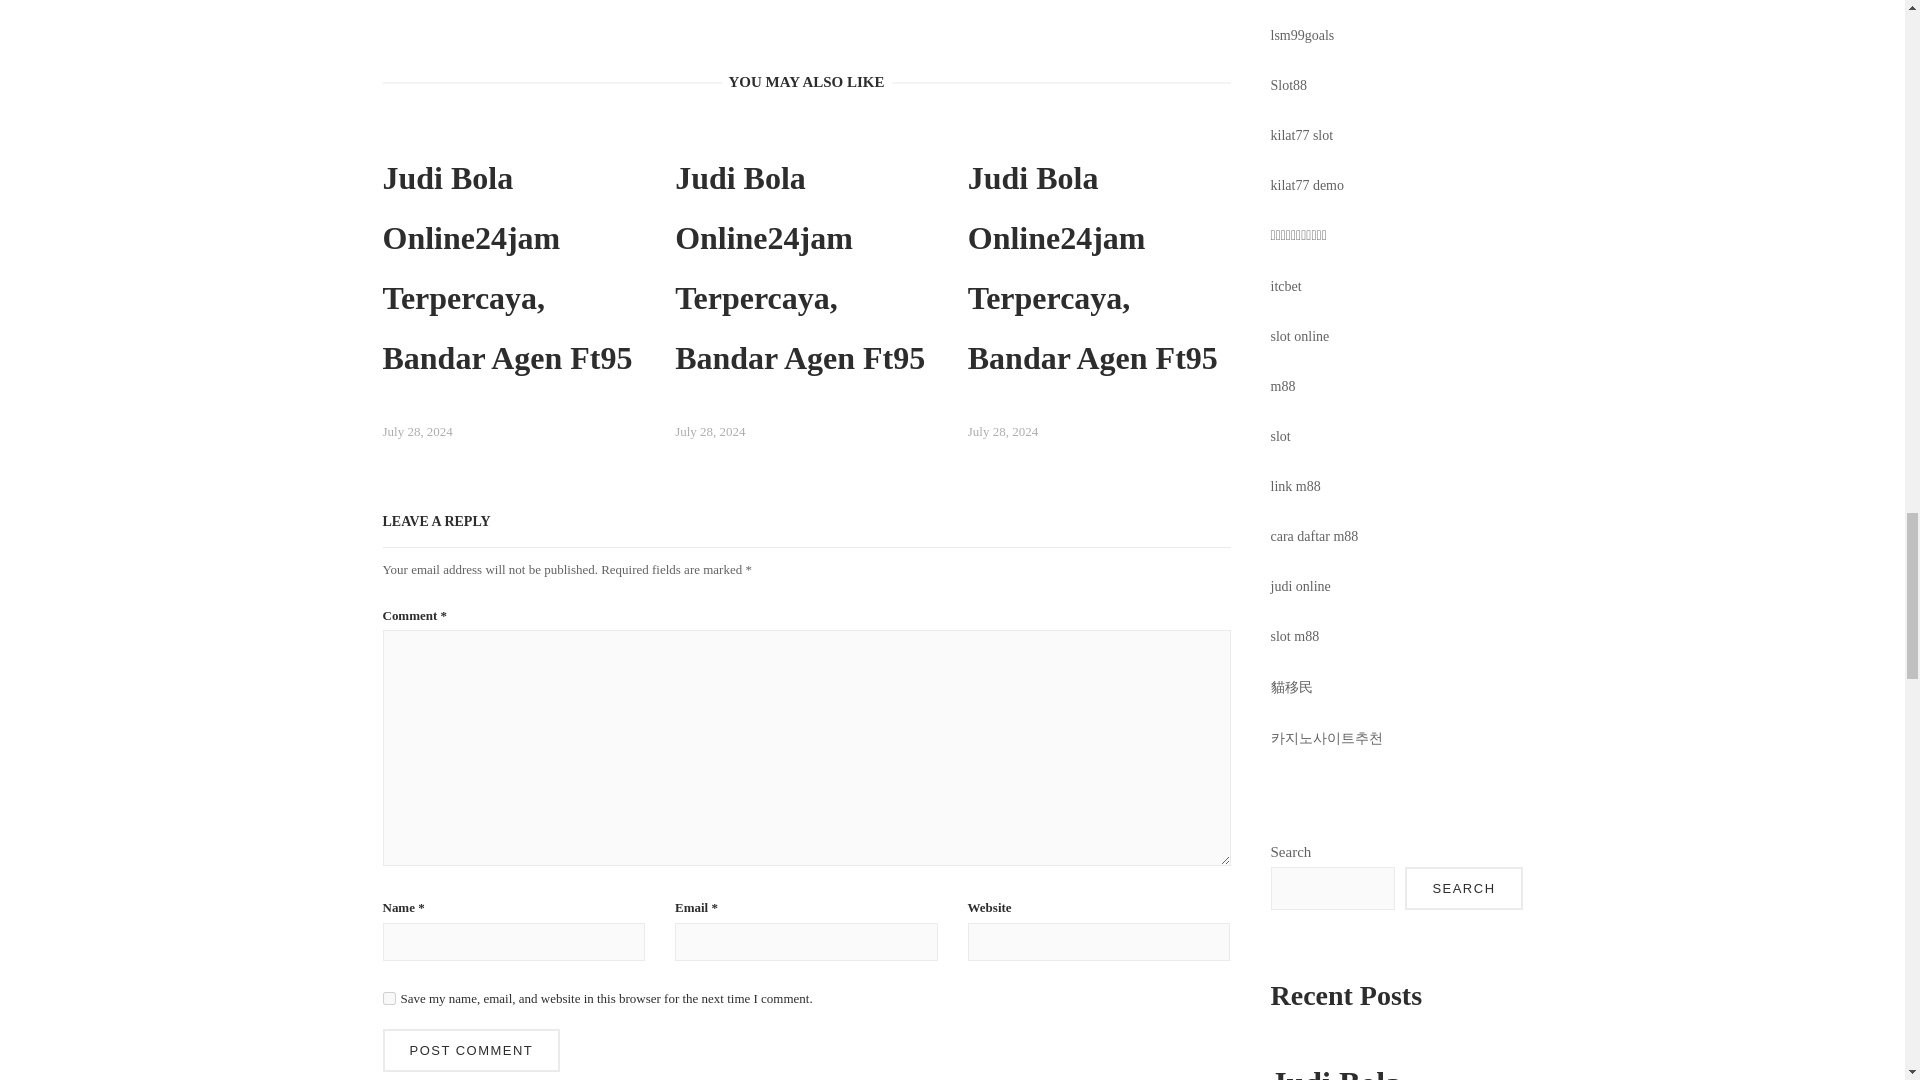 The image size is (1920, 1080). Describe the element at coordinates (388, 998) in the screenshot. I see `yes` at that location.